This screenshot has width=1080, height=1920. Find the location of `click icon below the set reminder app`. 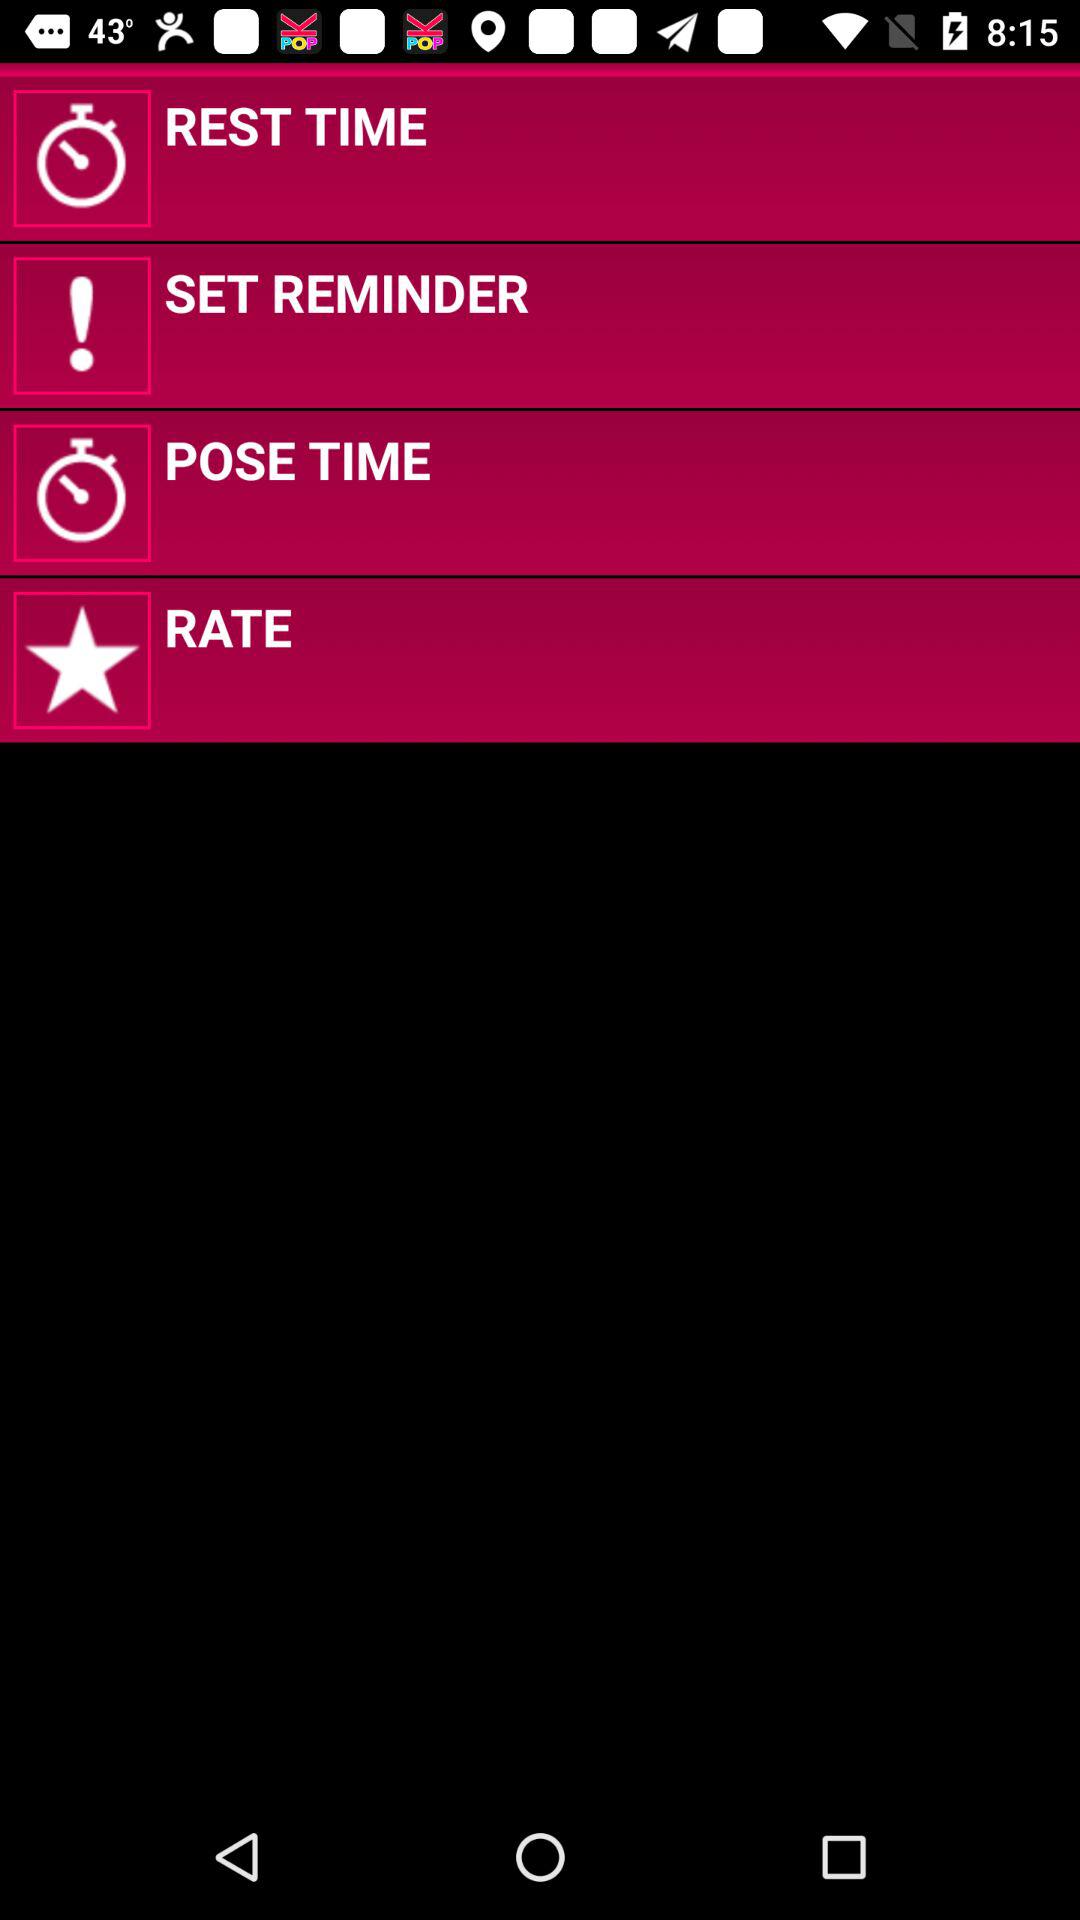

click icon below the set reminder app is located at coordinates (297, 459).